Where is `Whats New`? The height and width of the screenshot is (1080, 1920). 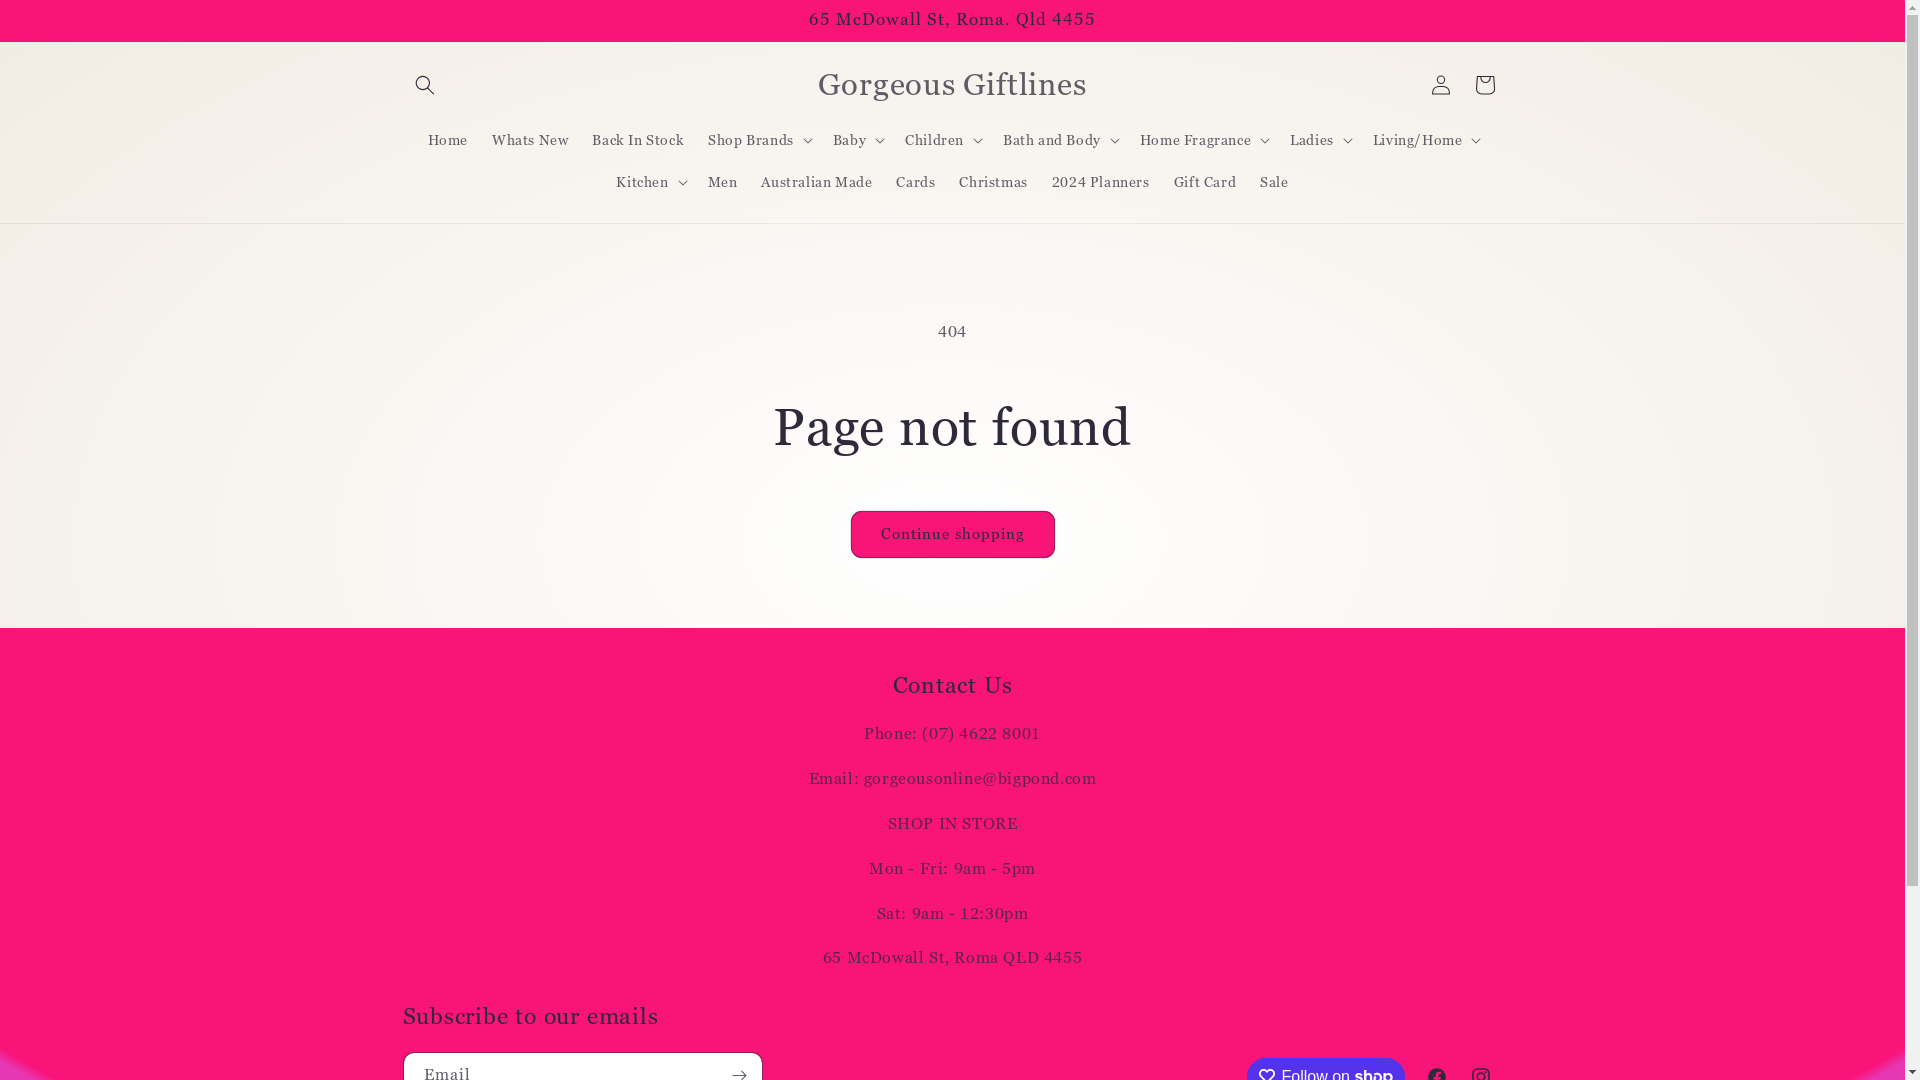
Whats New is located at coordinates (530, 139).